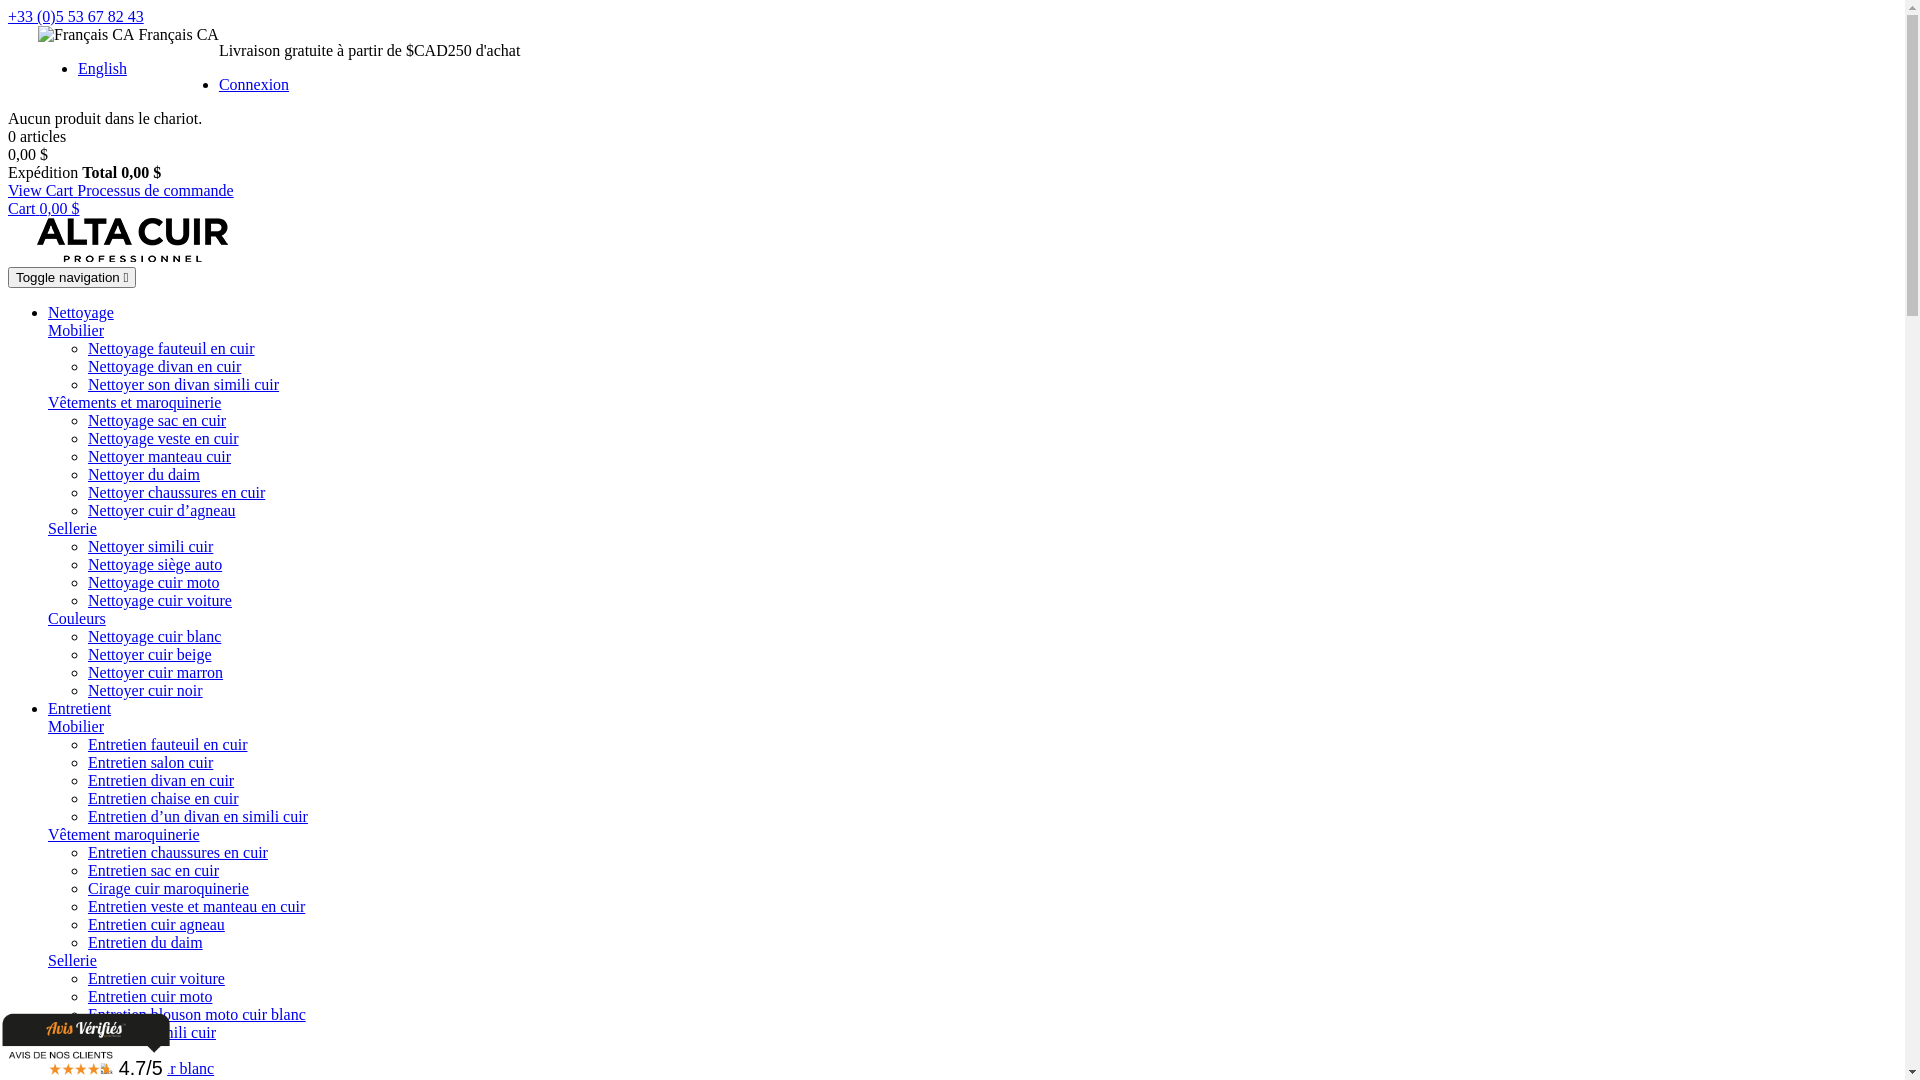  What do you see at coordinates (164, 366) in the screenshot?
I see `Nettoyage divan en cuir` at bounding box center [164, 366].